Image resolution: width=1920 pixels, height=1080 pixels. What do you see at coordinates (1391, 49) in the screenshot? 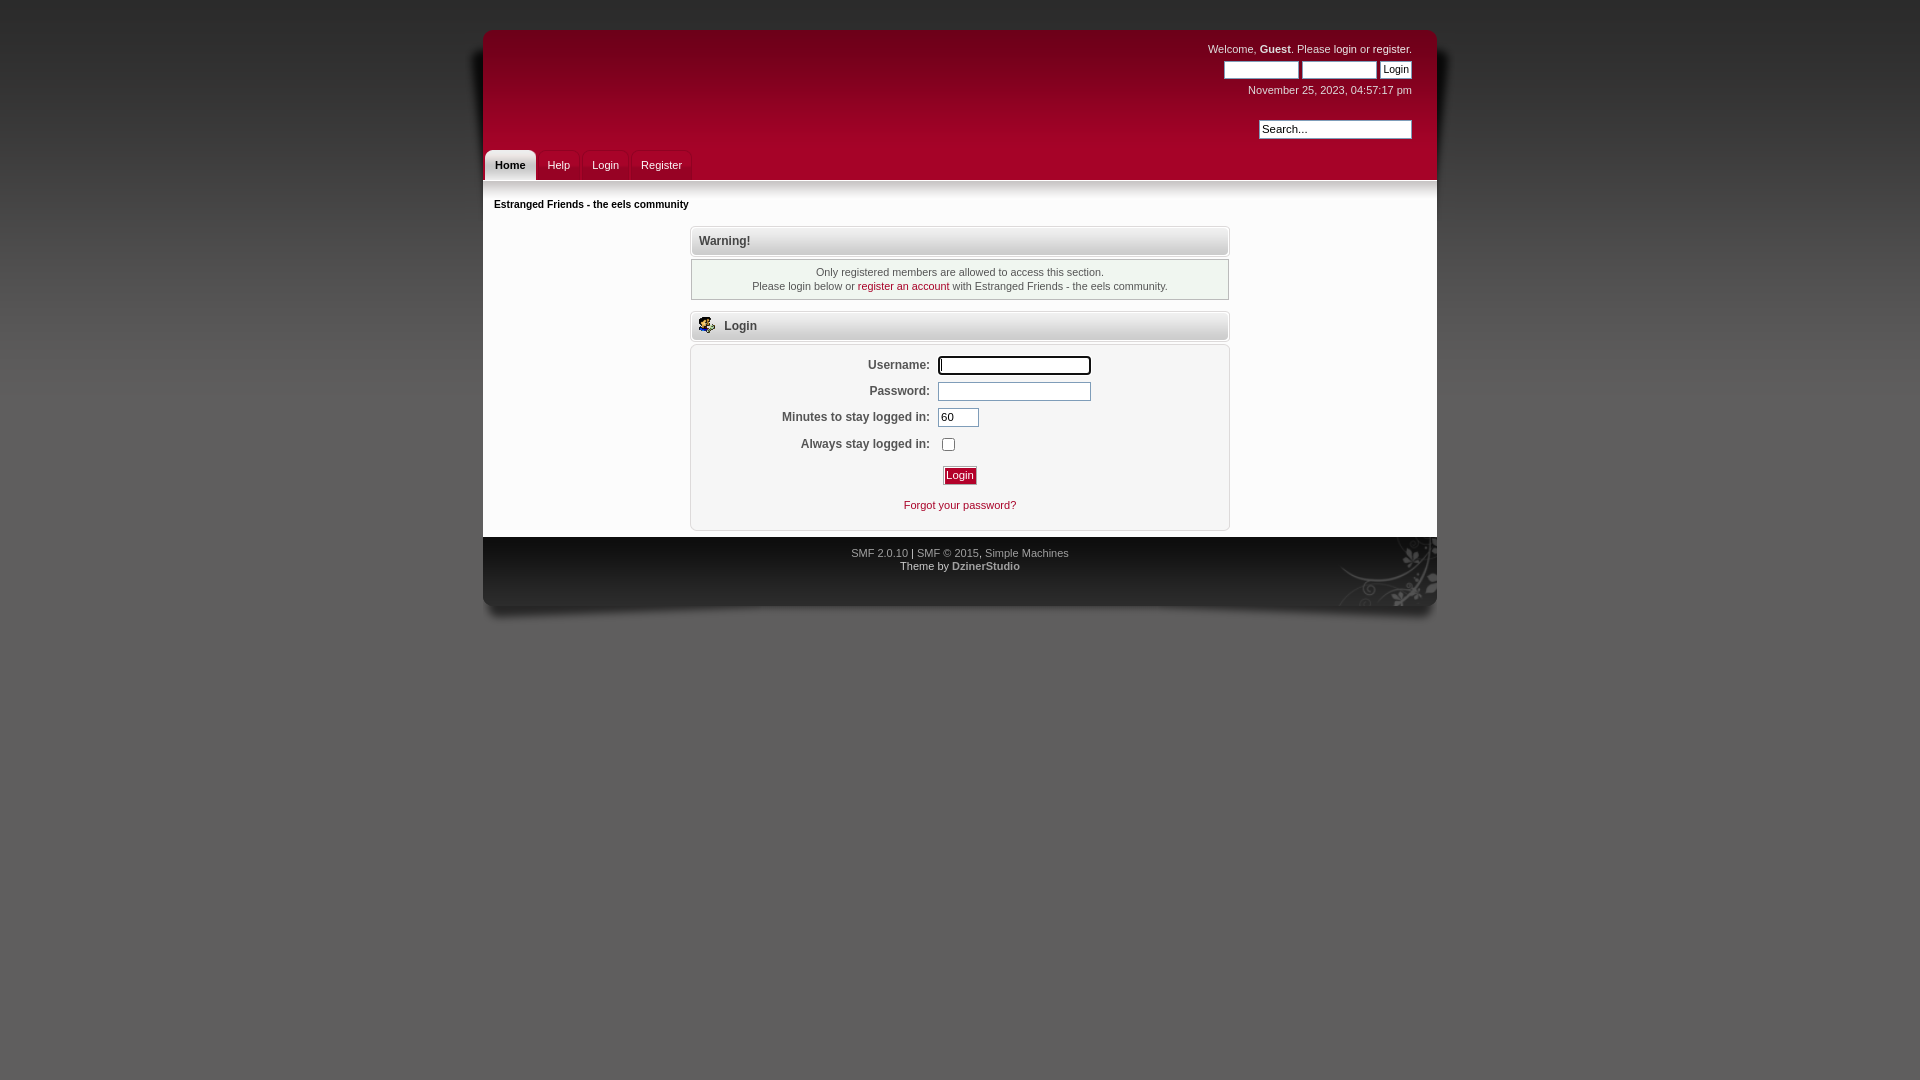
I see `register` at bounding box center [1391, 49].